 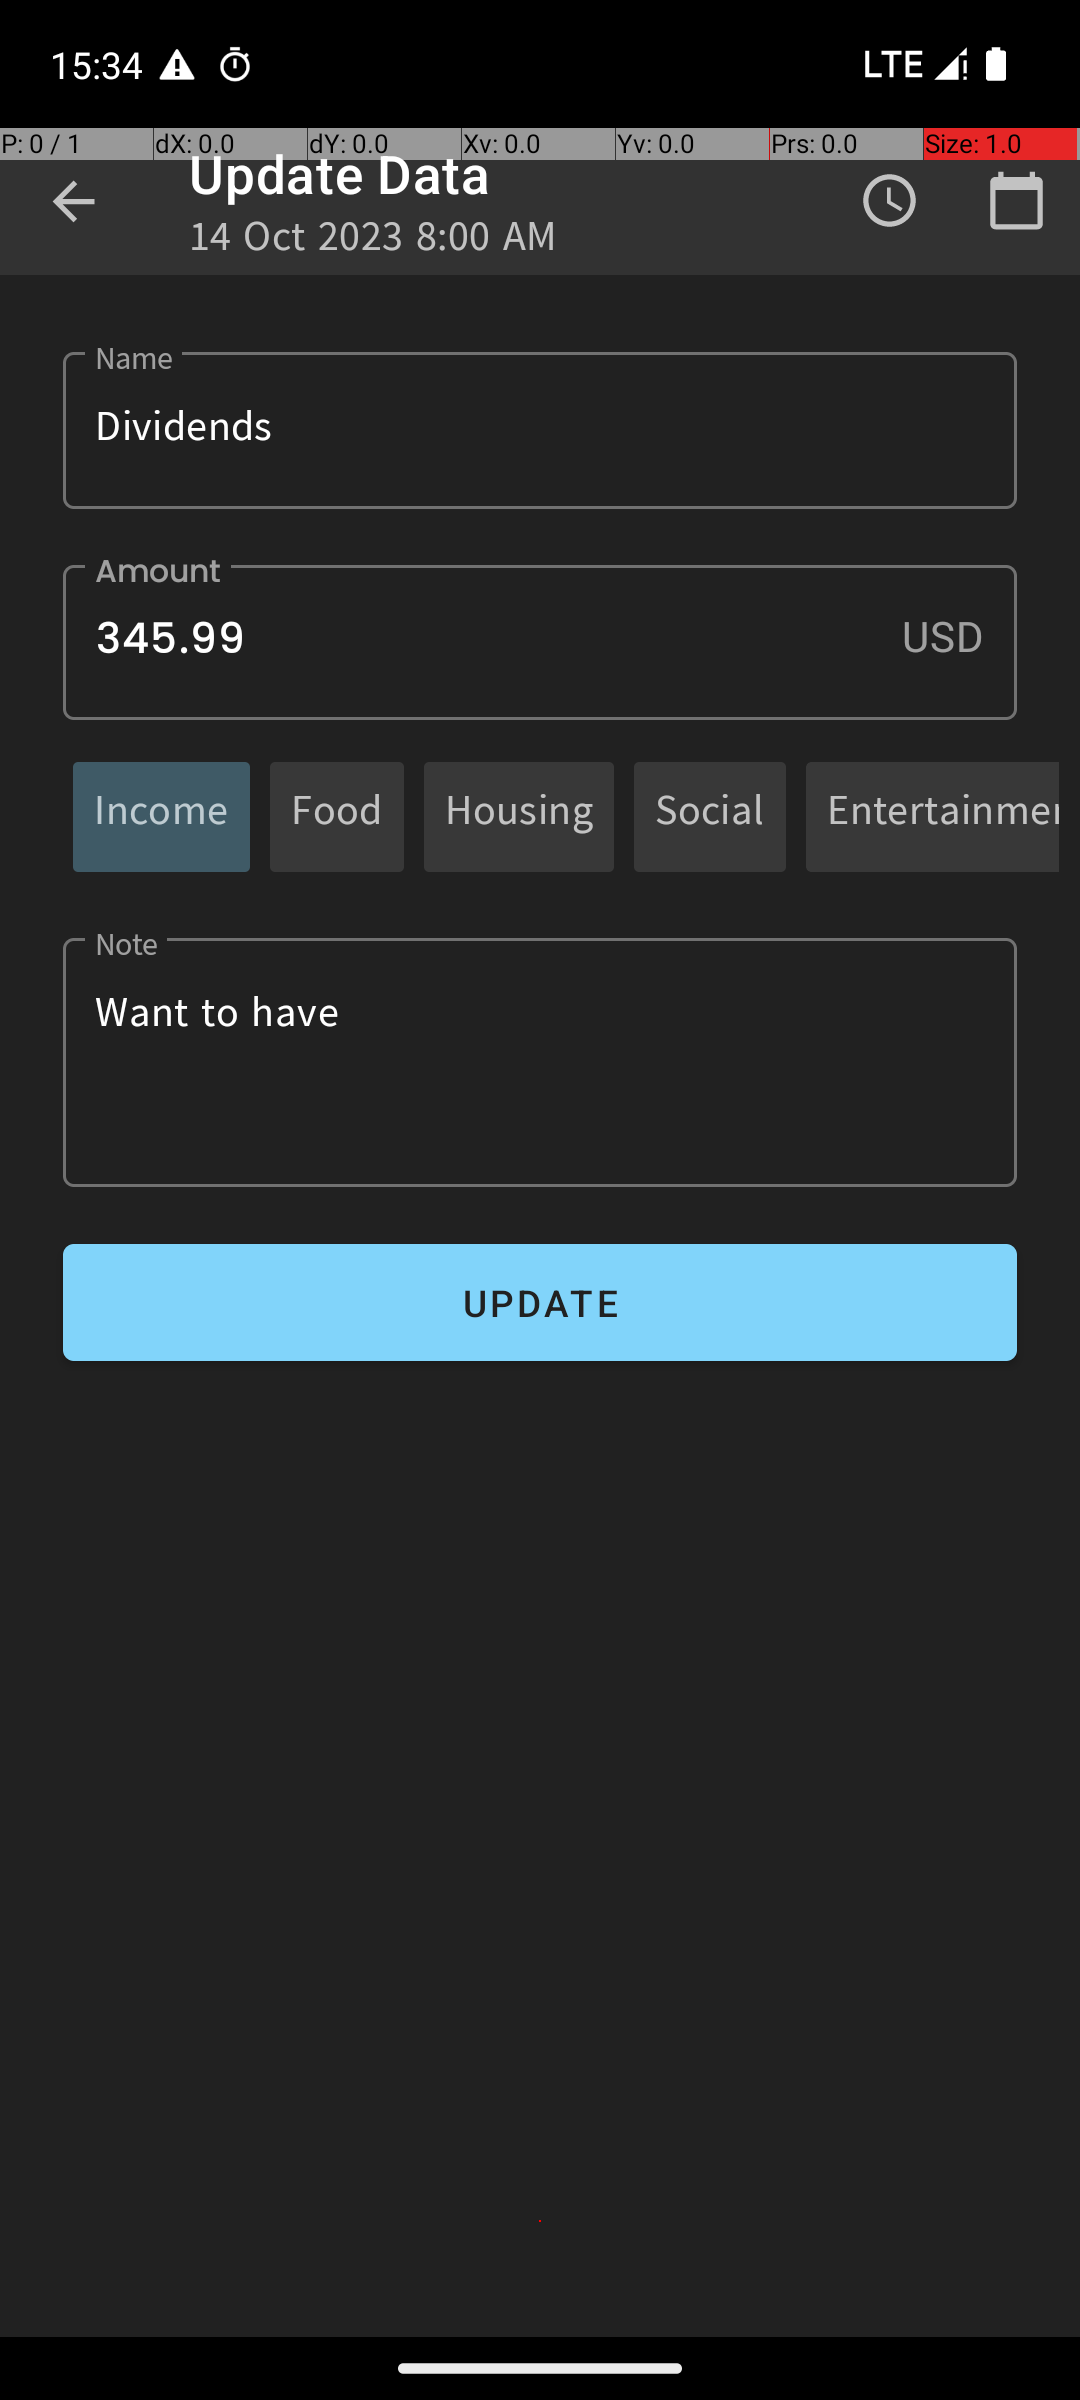 What do you see at coordinates (540, 642) in the screenshot?
I see `345.99` at bounding box center [540, 642].